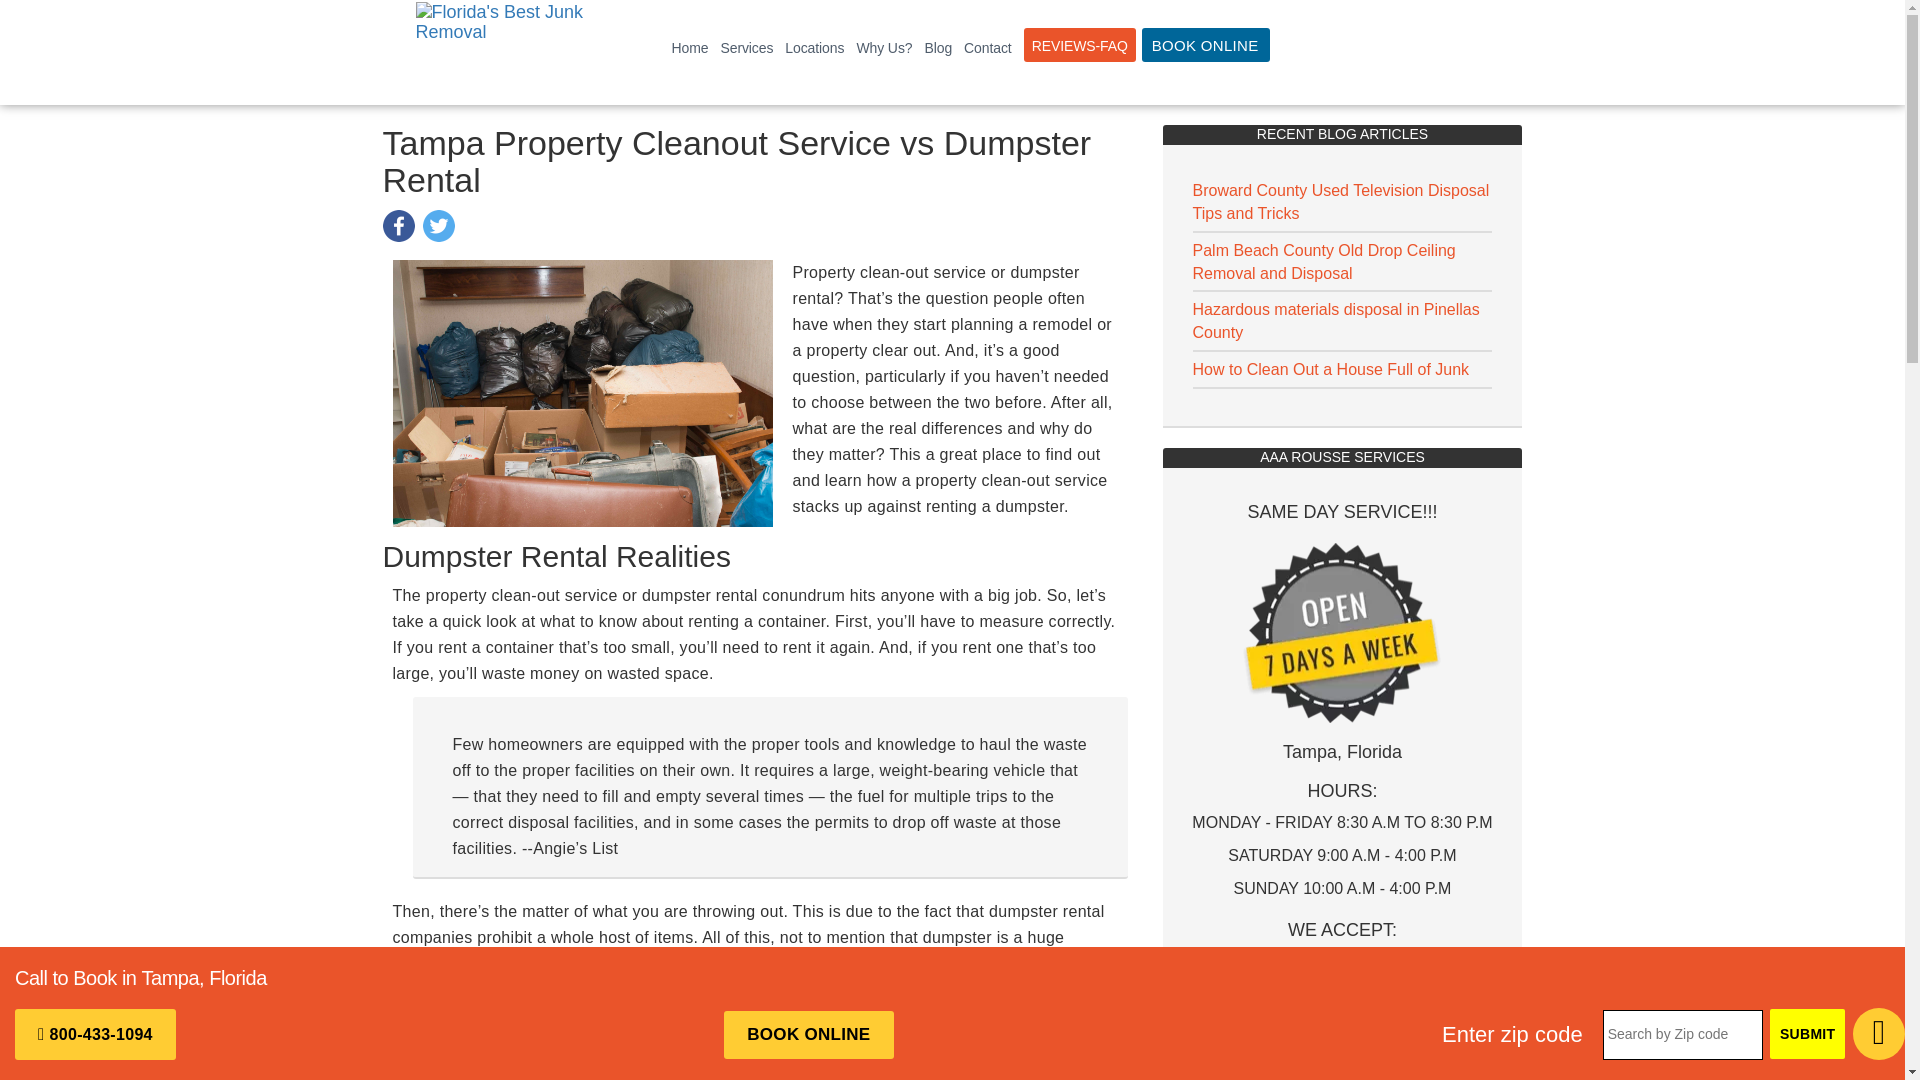 This screenshot has width=1920, height=1080. I want to click on SUBMIT, so click(1808, 1034).